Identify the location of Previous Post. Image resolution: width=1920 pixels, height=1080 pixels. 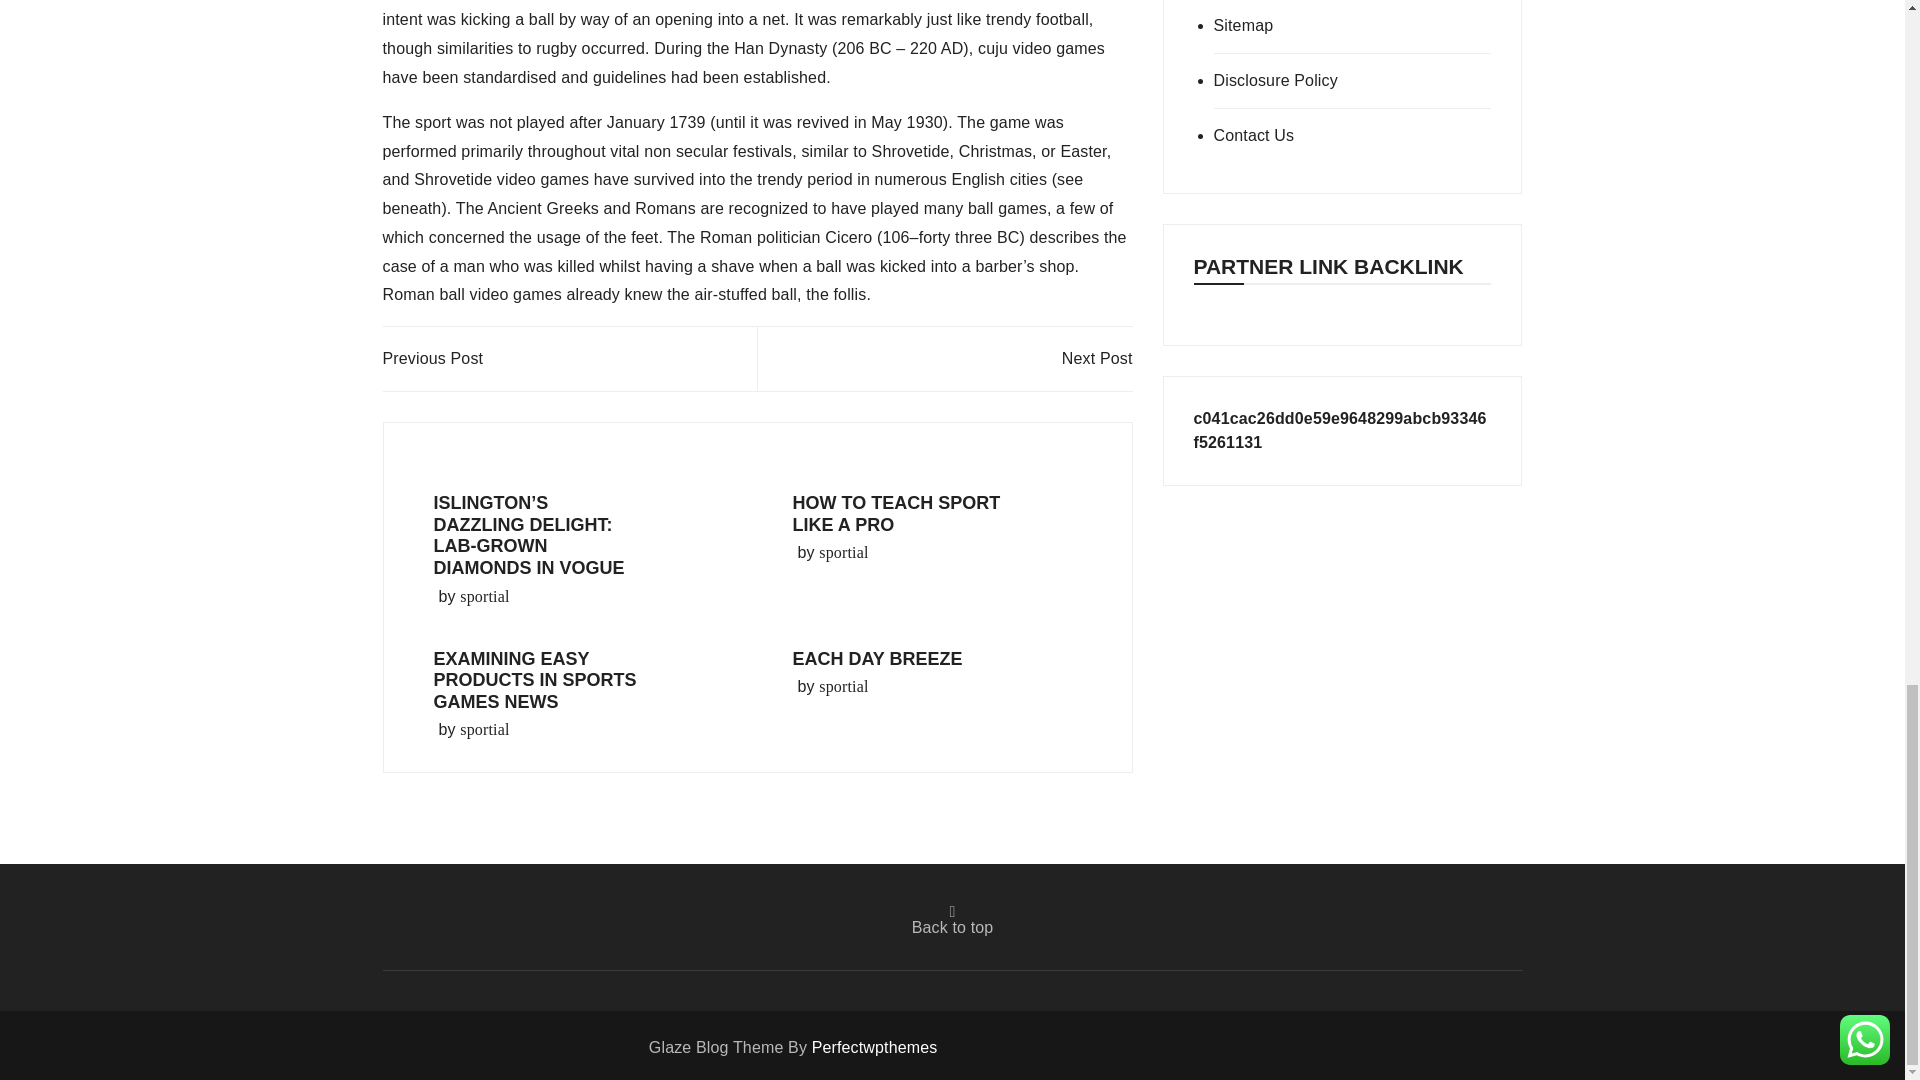
(432, 358).